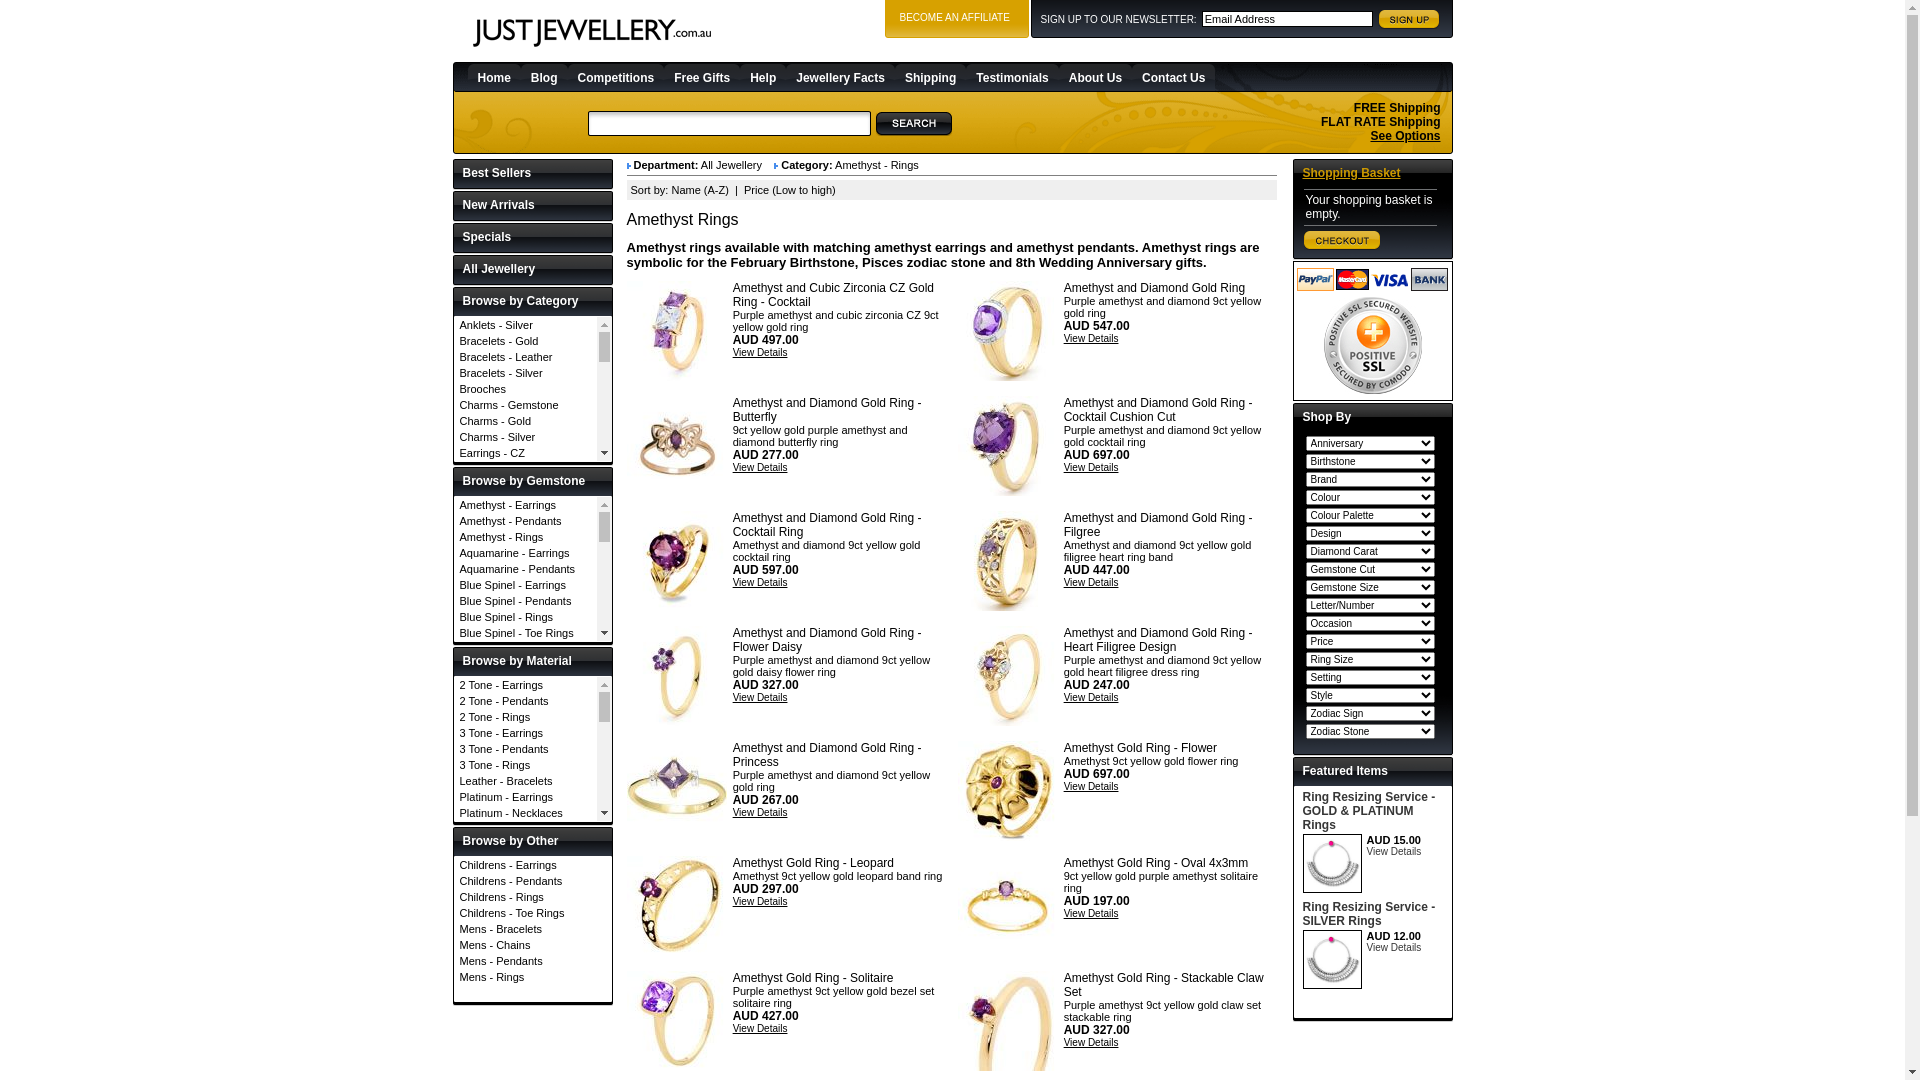 This screenshot has width=1920, height=1080. I want to click on Platinum - Necklaces, so click(526, 813).